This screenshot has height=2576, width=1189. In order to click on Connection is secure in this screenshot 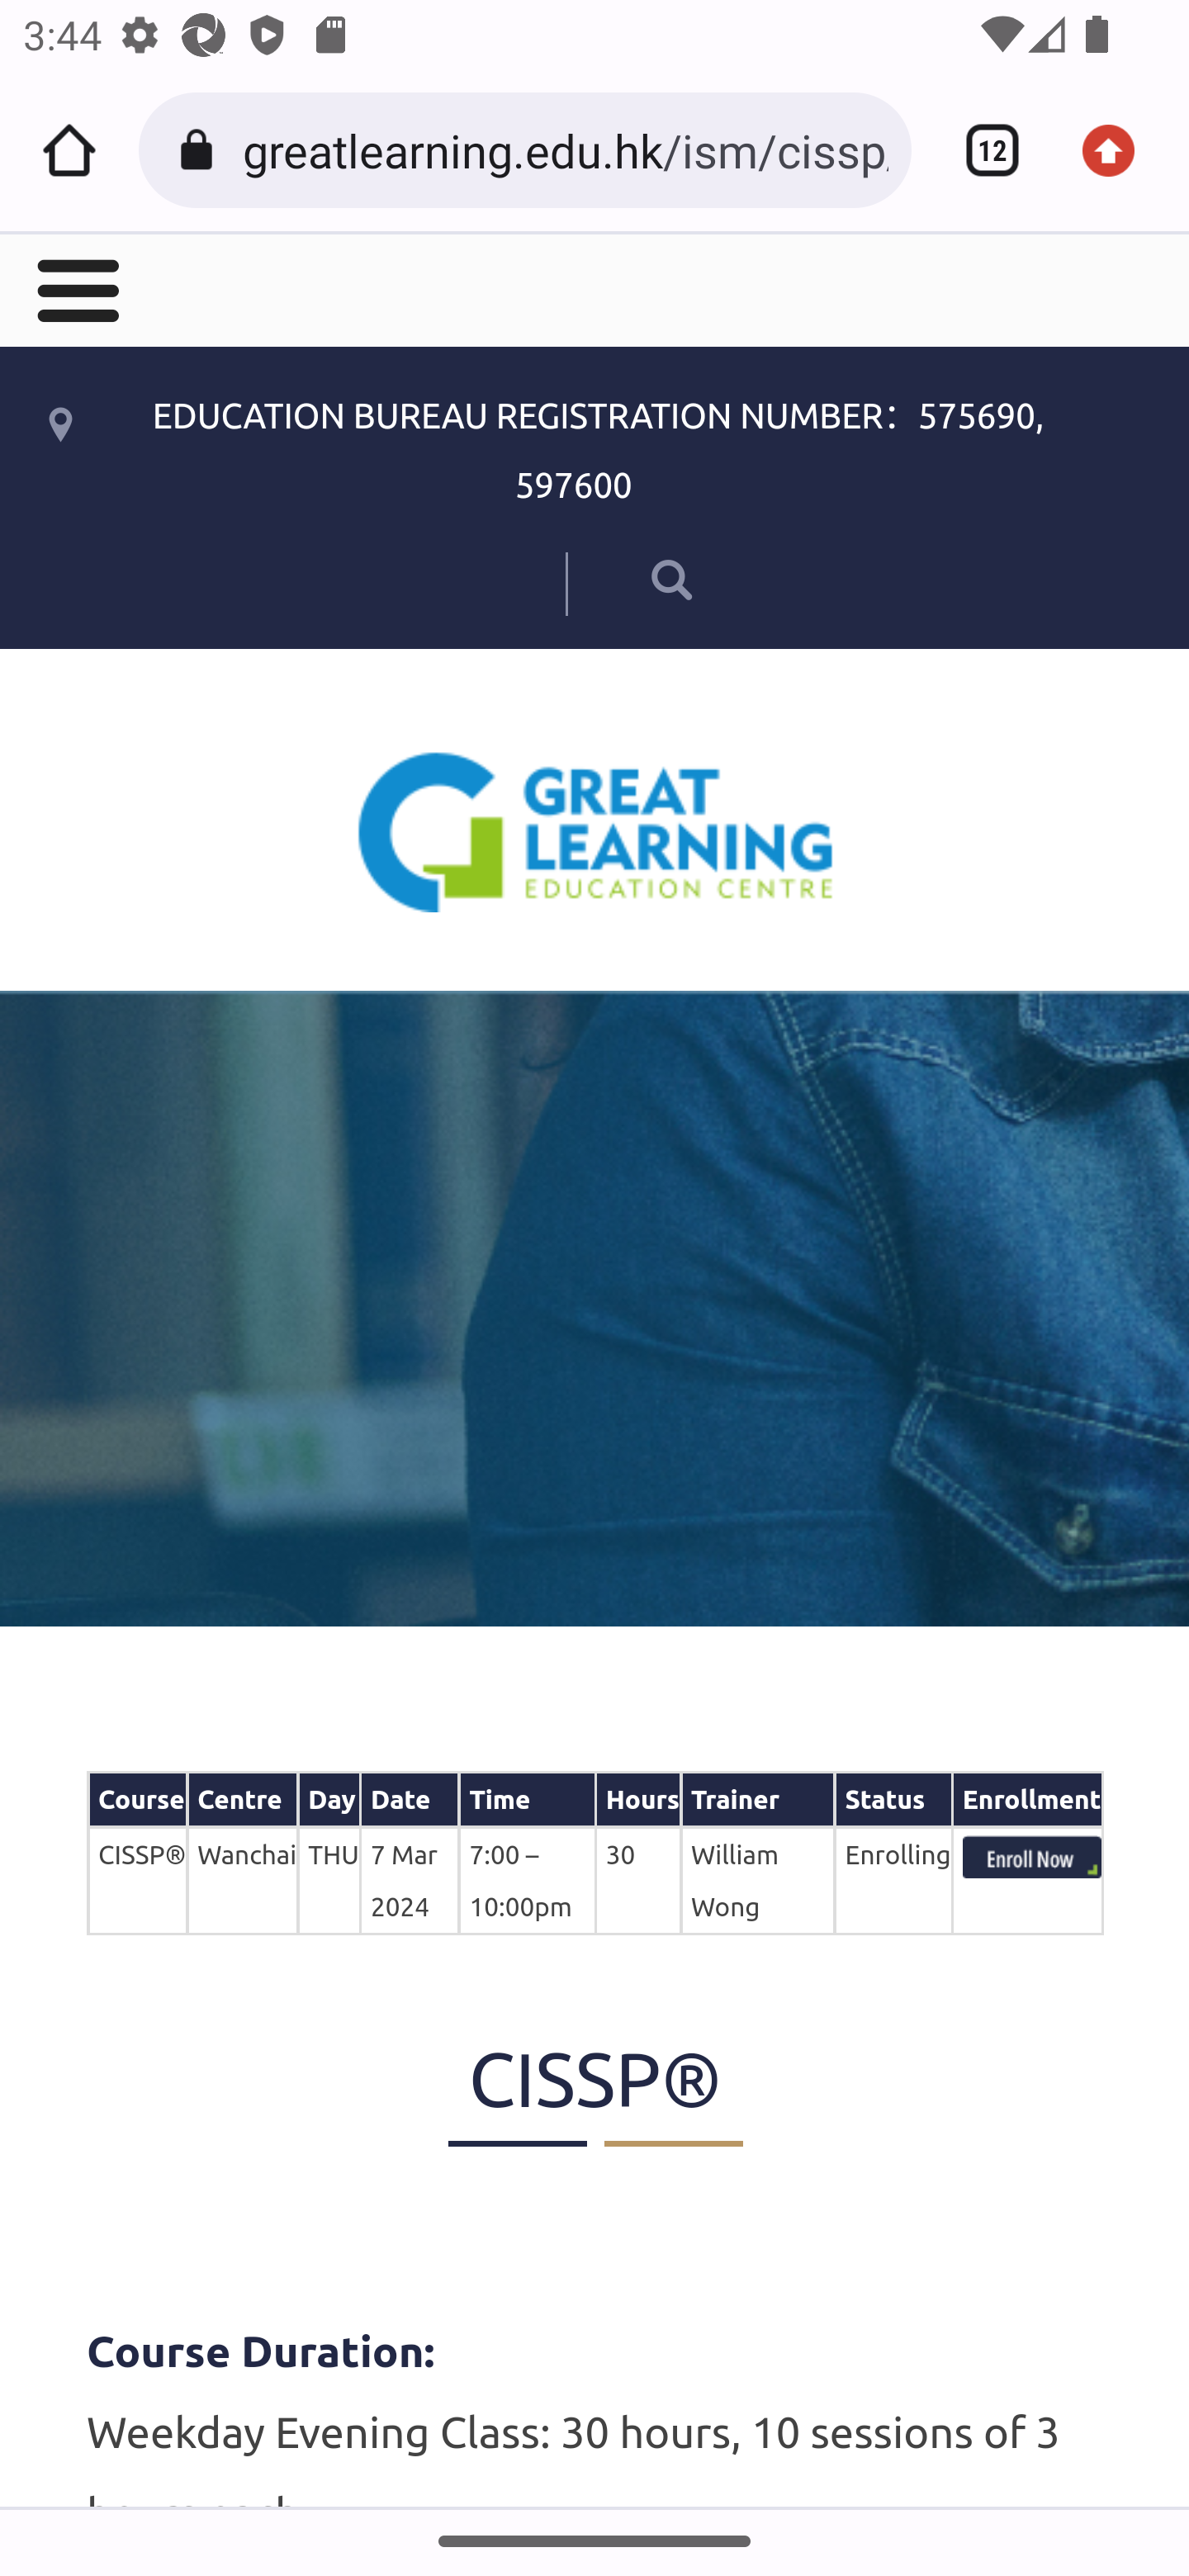, I will do `click(201, 150)`.